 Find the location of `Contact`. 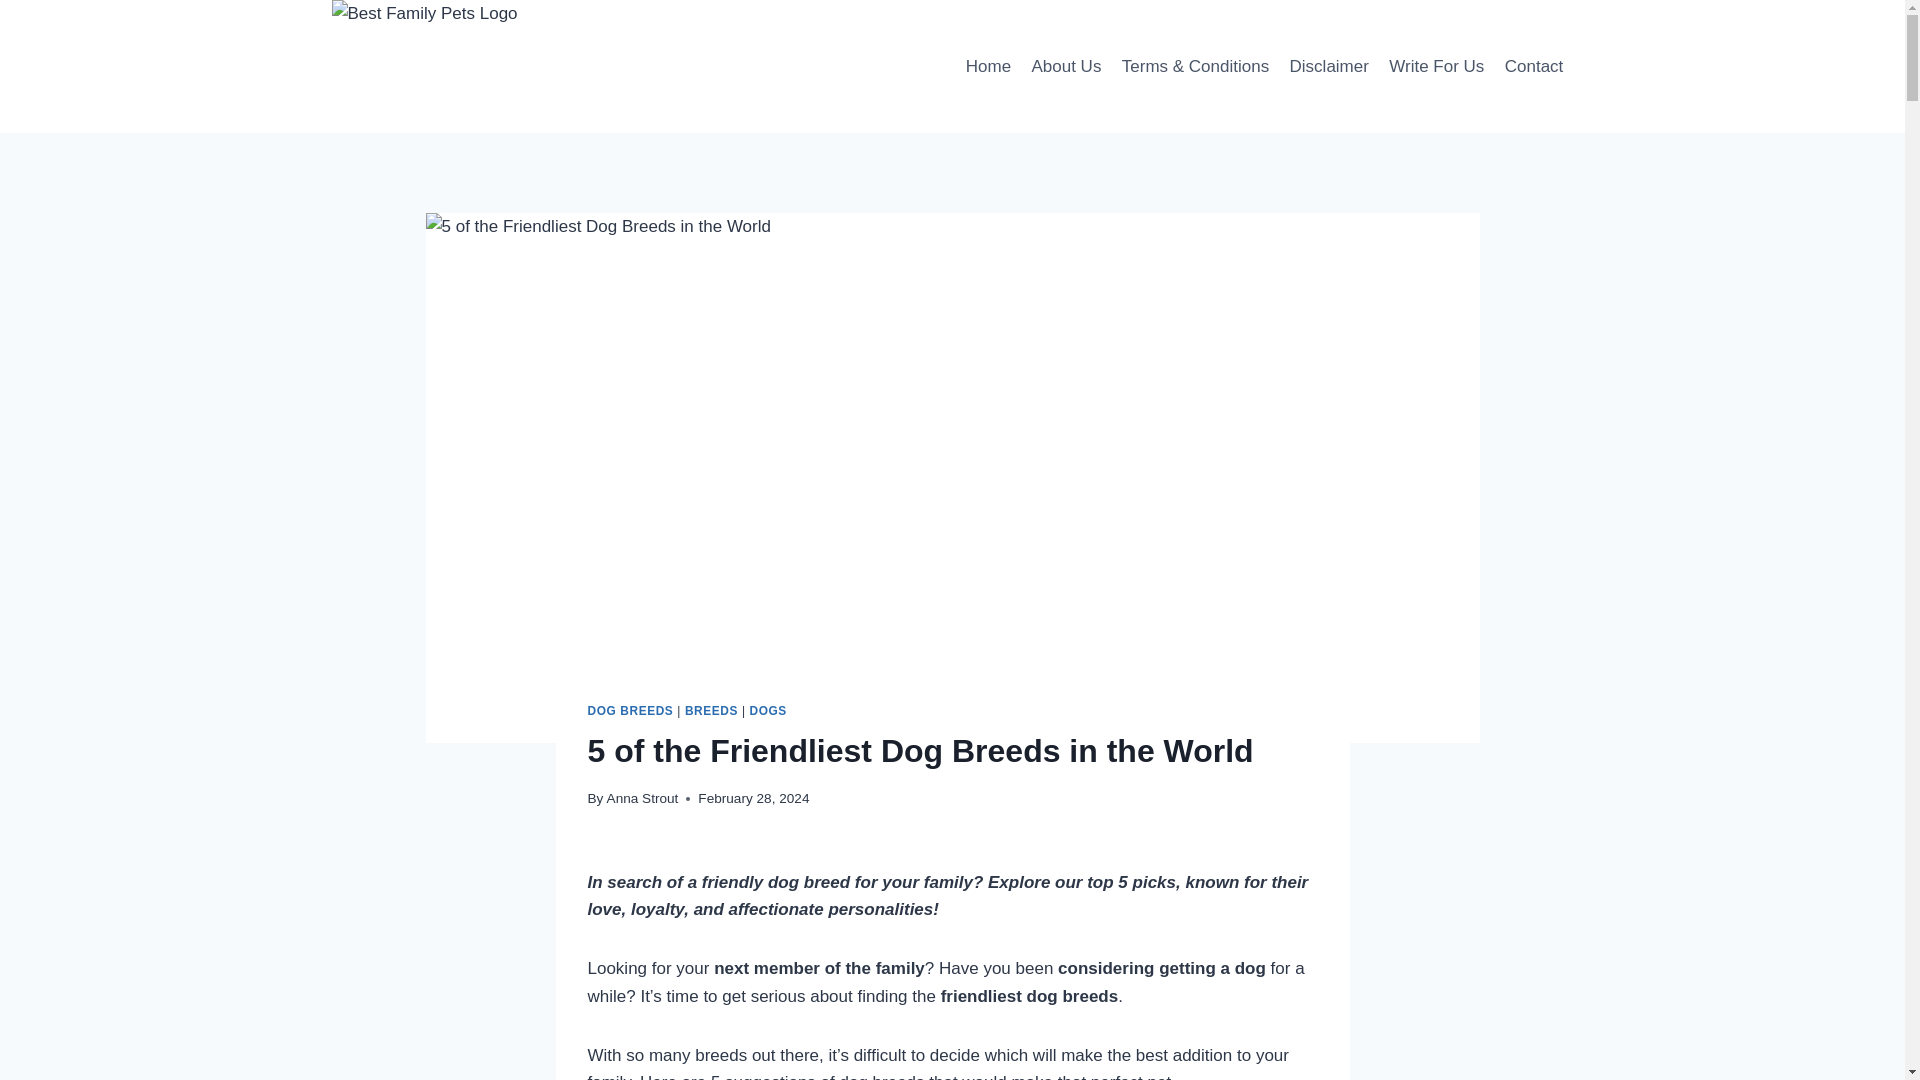

Contact is located at coordinates (1534, 66).